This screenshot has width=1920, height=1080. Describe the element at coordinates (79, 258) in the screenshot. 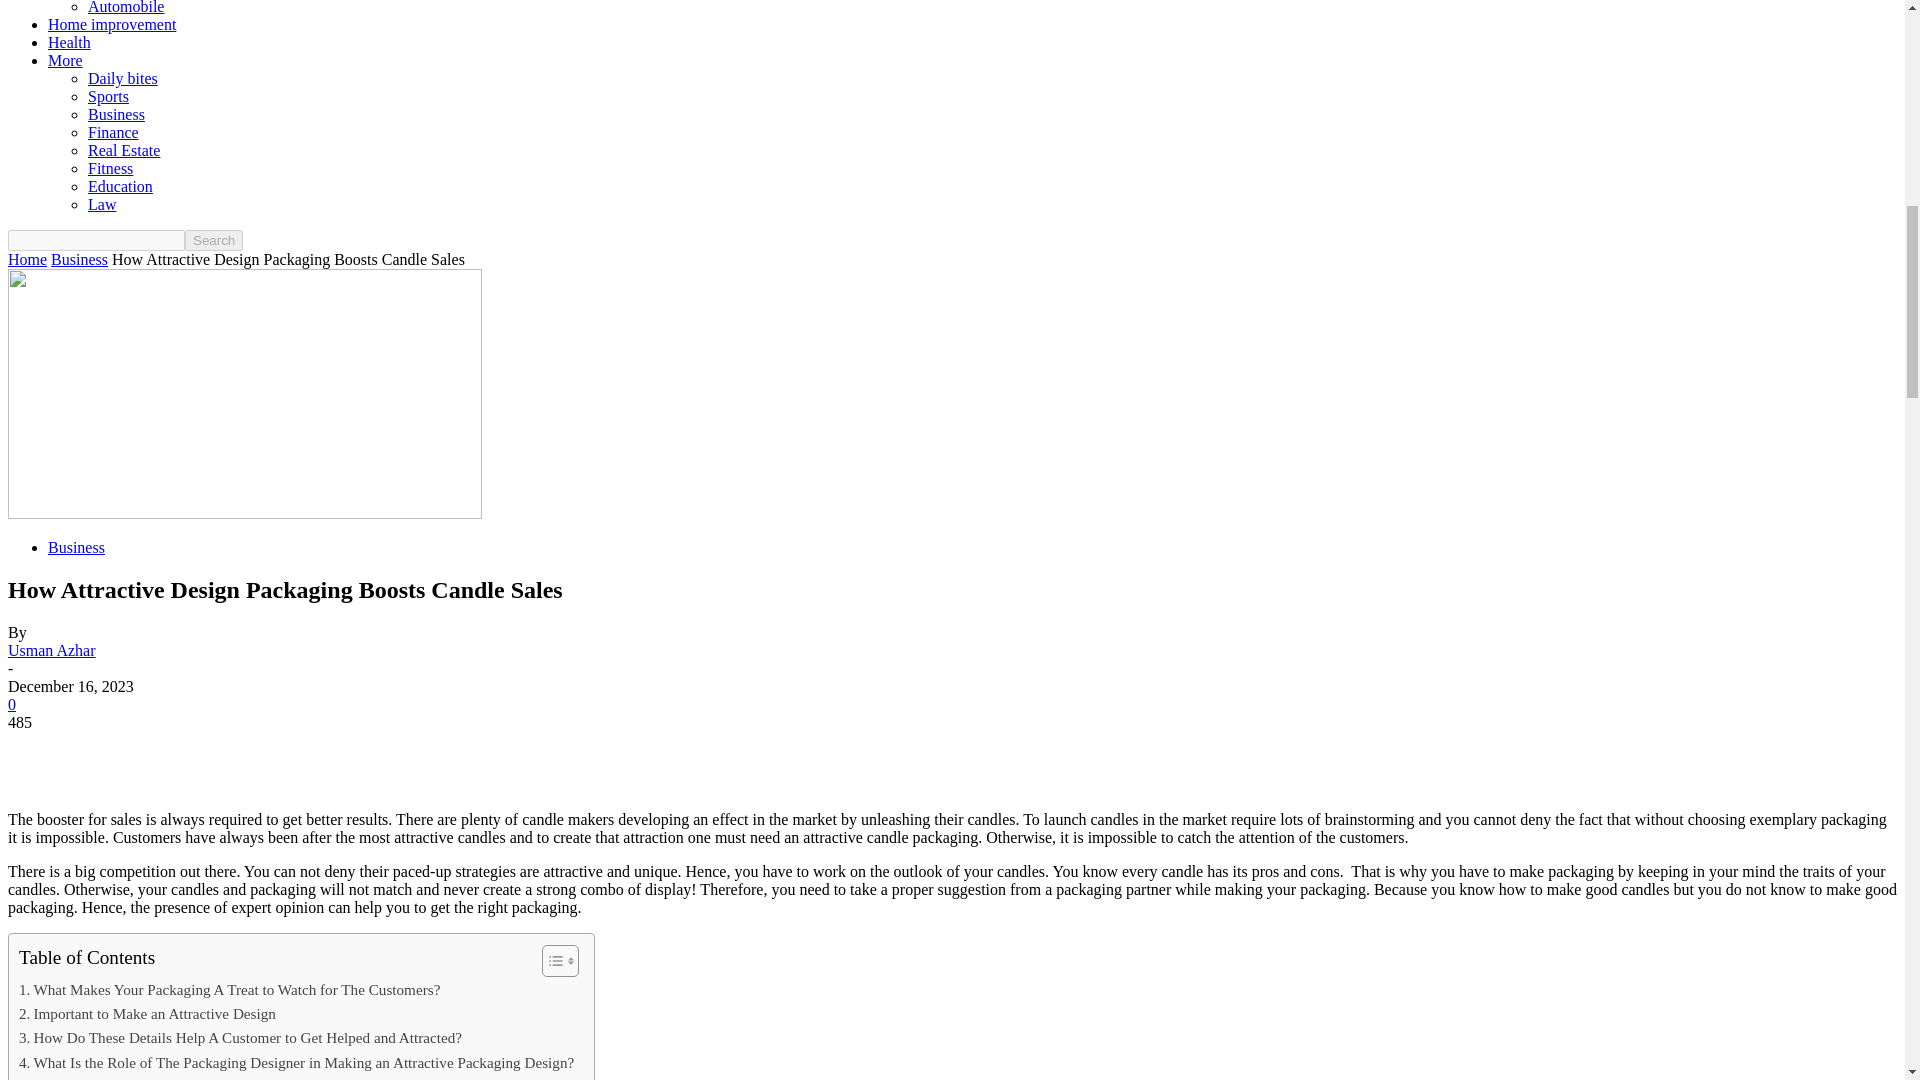

I see `View all posts in Business` at that location.